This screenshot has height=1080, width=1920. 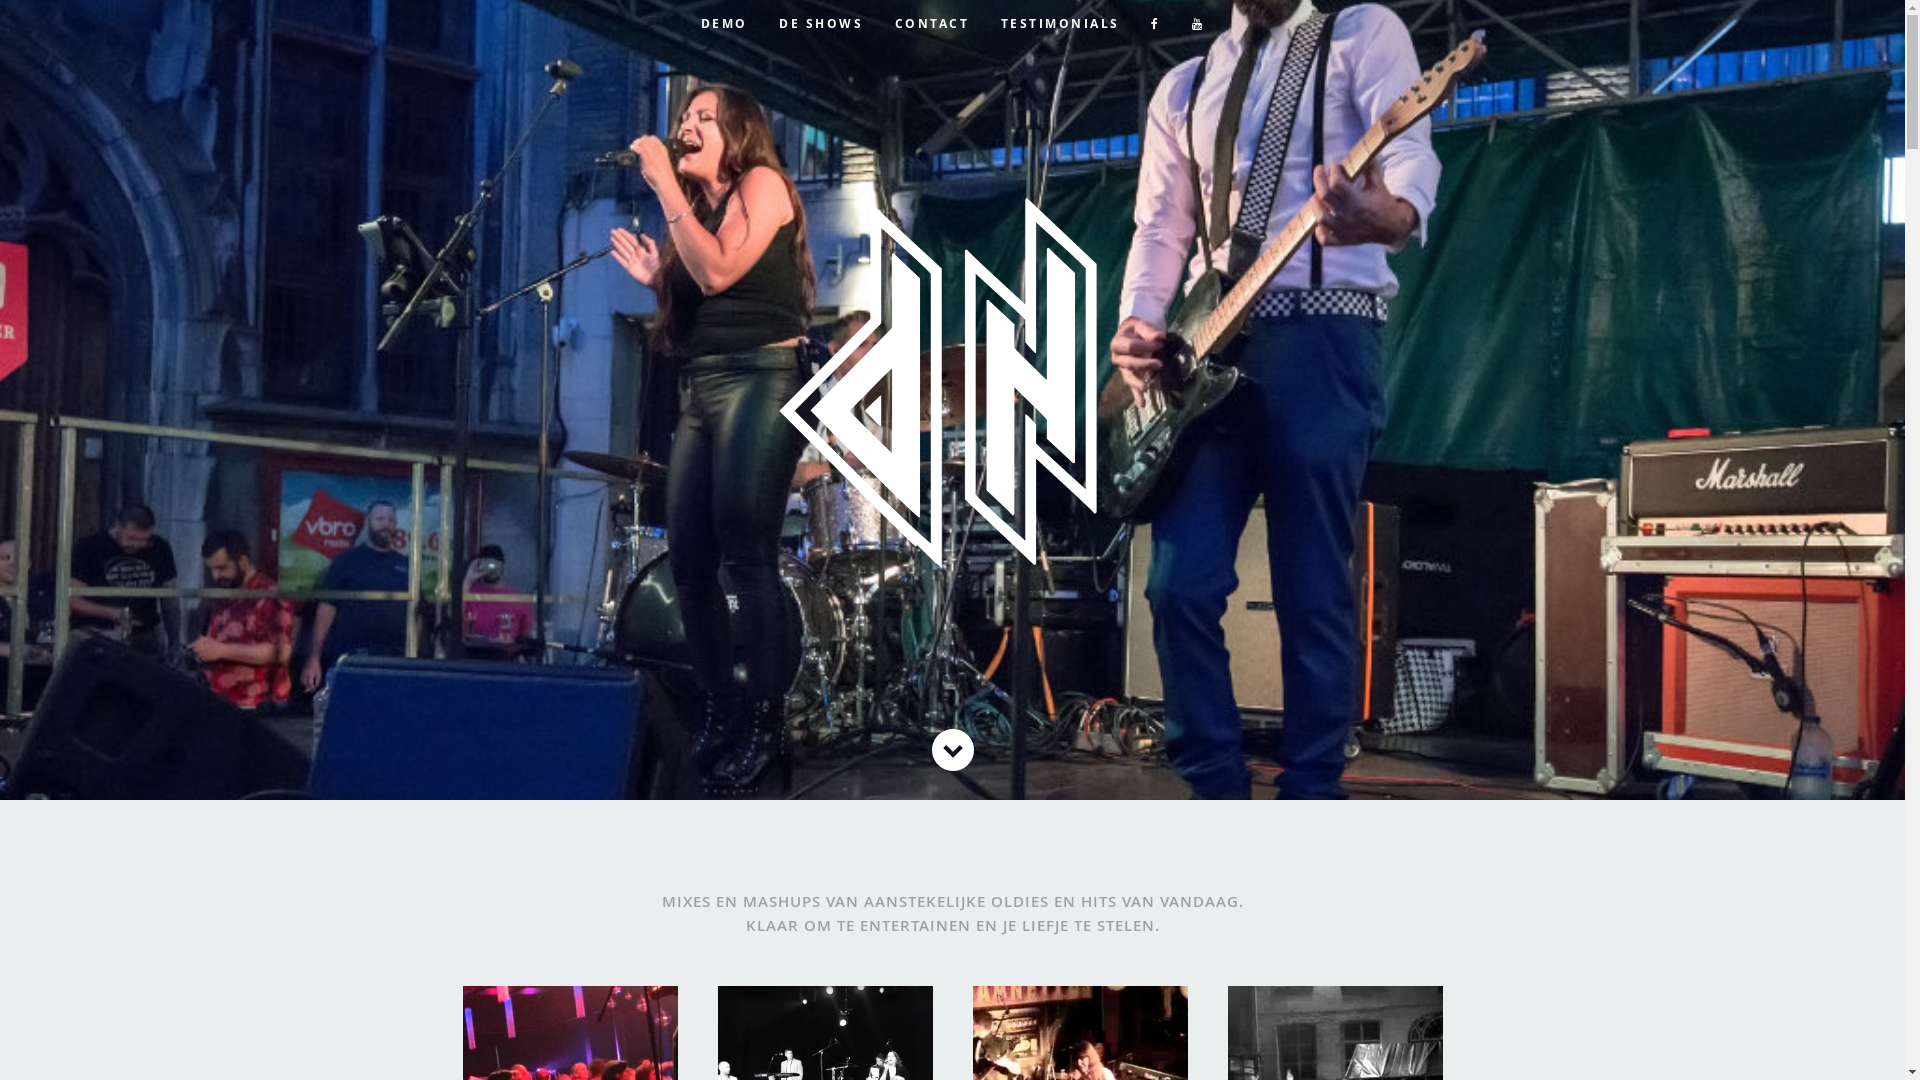 What do you see at coordinates (932, 24) in the screenshot?
I see `CONTACT` at bounding box center [932, 24].